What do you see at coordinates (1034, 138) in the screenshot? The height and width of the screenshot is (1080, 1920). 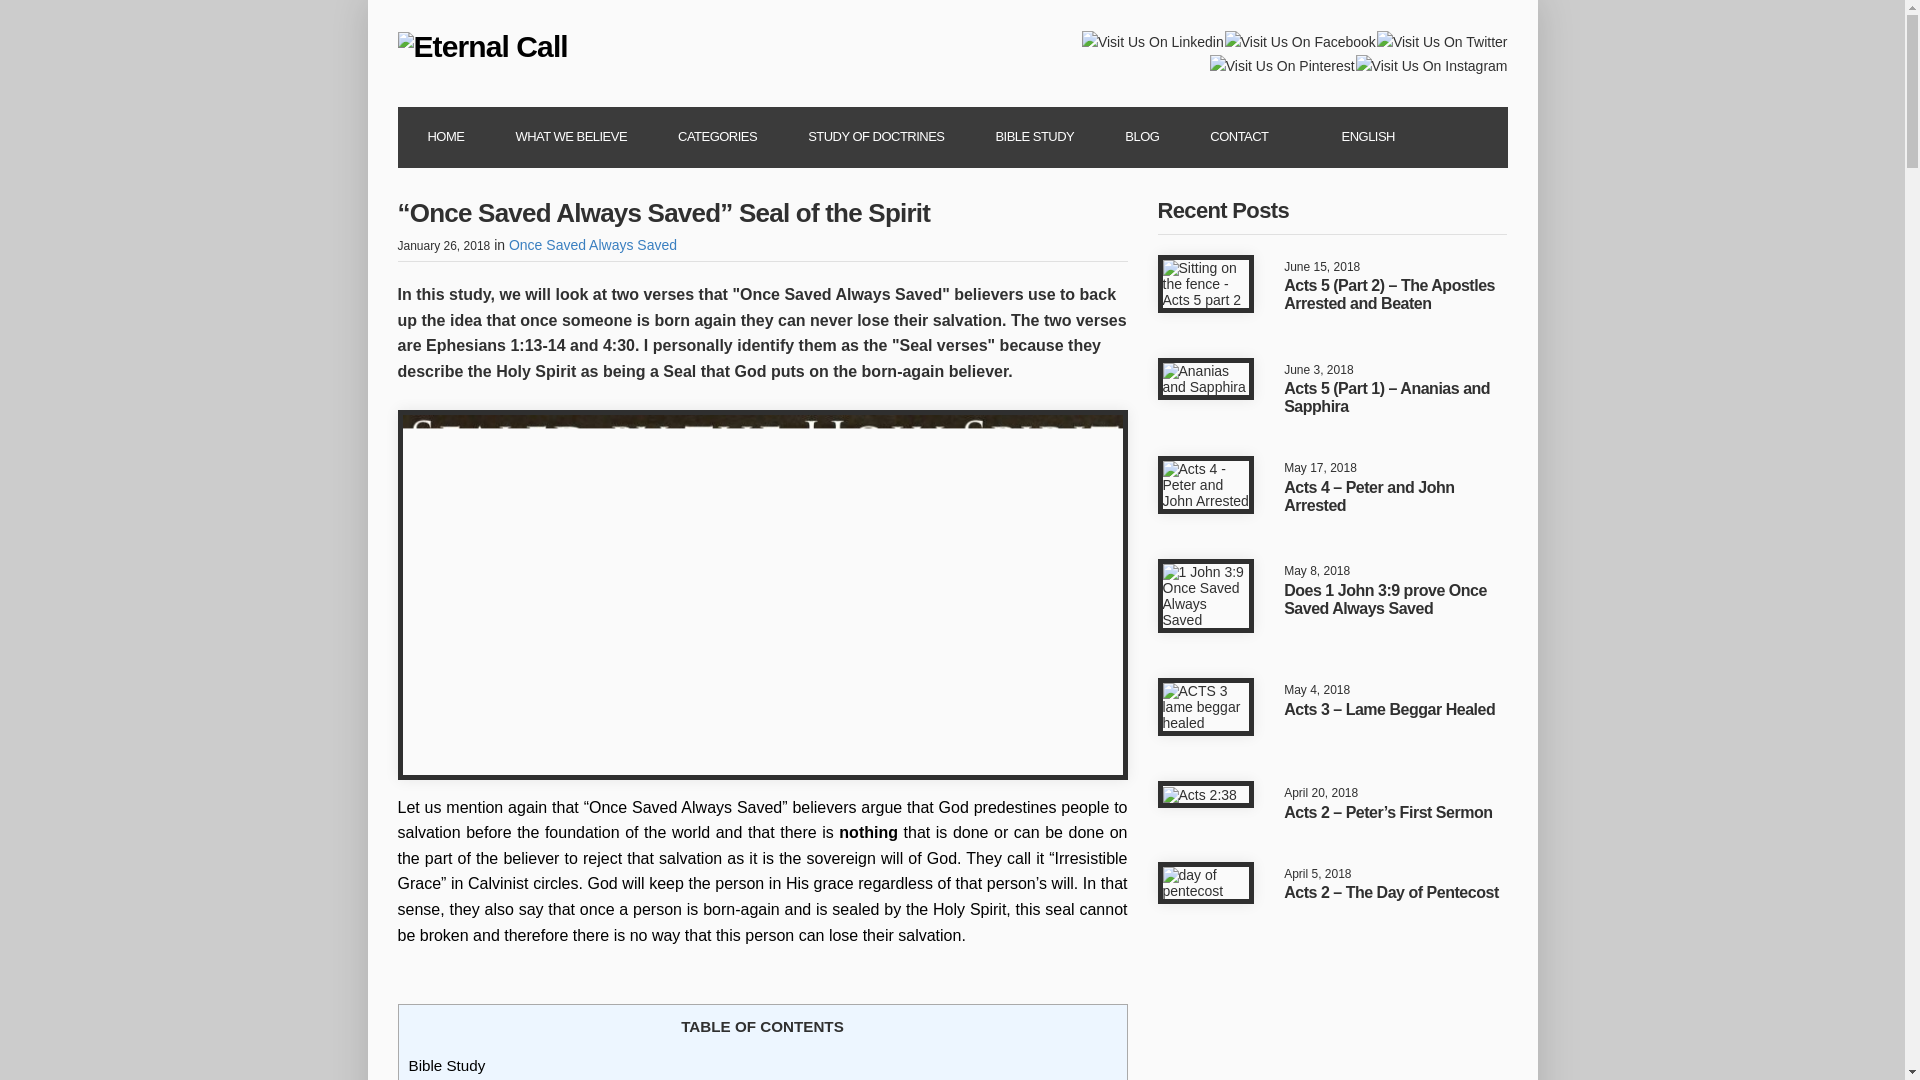 I see `BIBLE STUDY` at bounding box center [1034, 138].